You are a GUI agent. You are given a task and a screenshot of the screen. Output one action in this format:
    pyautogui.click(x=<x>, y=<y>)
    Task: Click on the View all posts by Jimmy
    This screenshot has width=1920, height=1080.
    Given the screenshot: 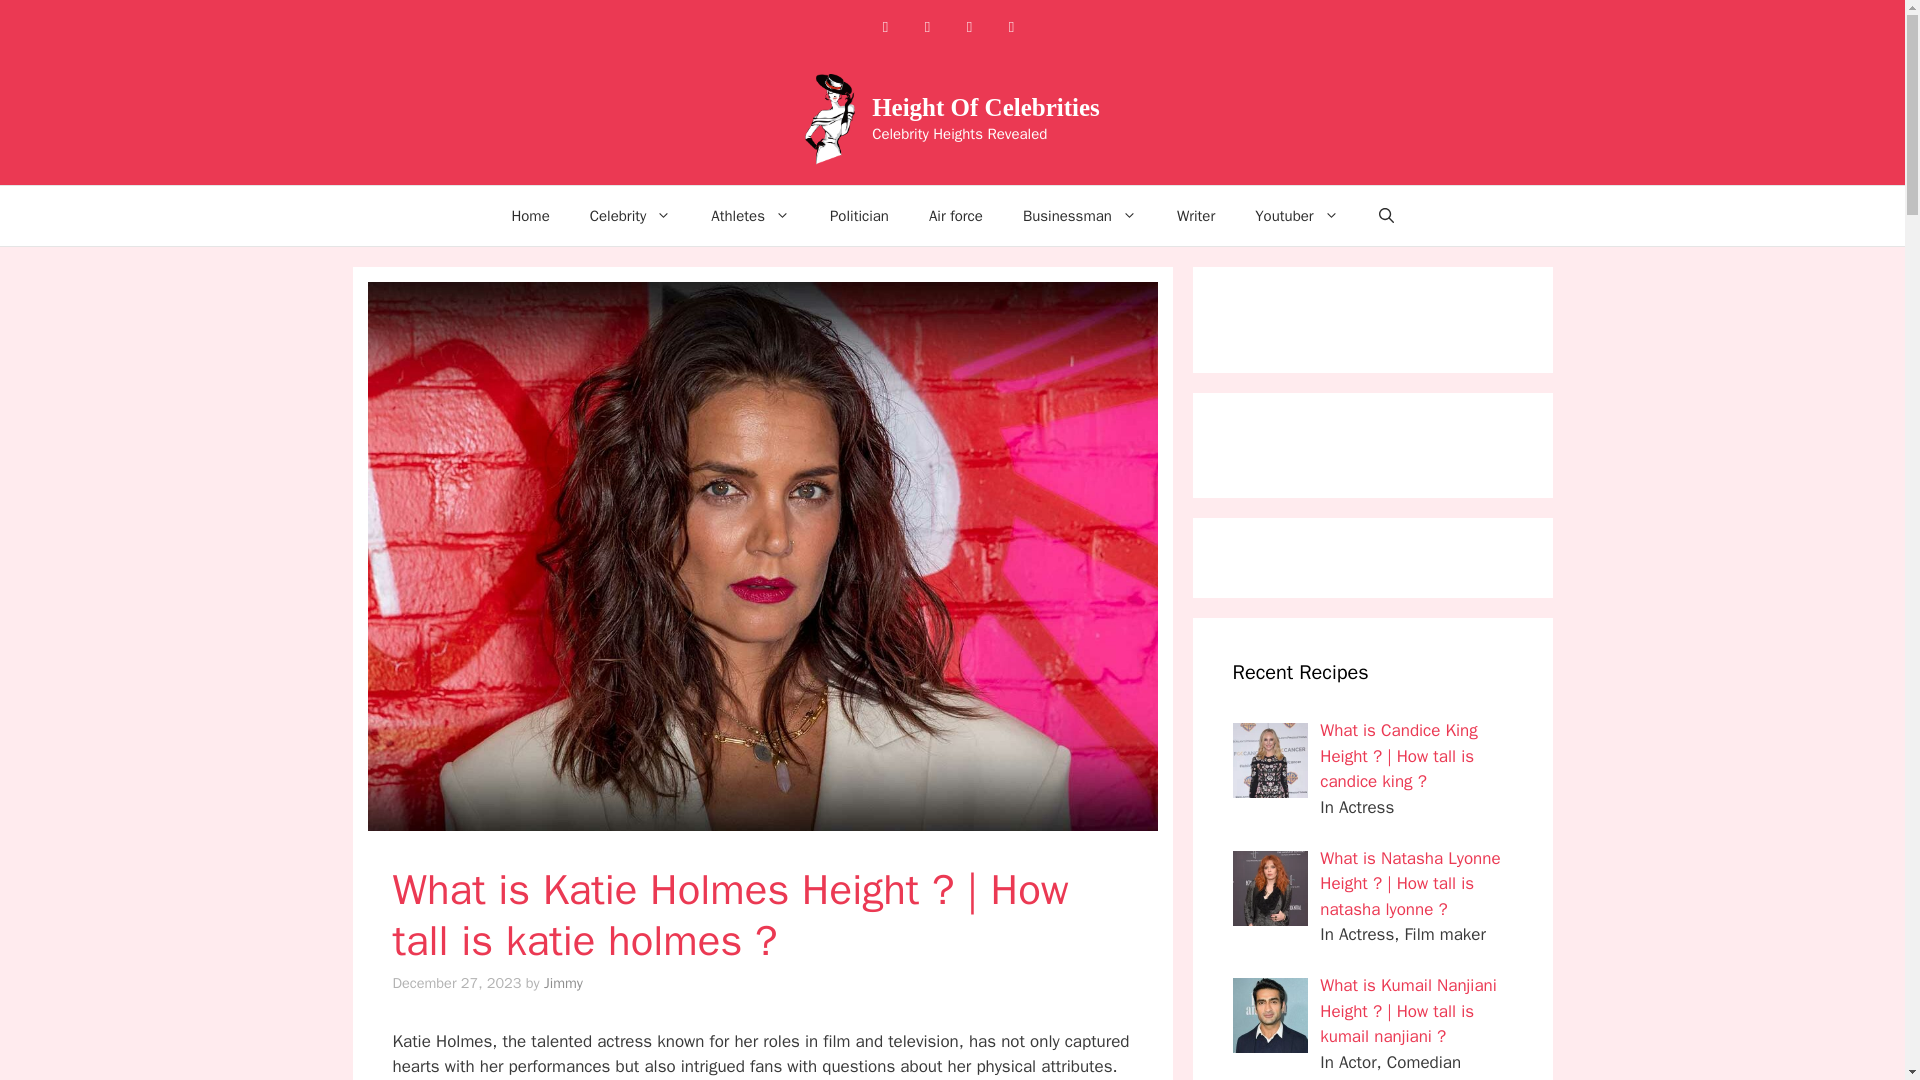 What is the action you would take?
    pyautogui.click(x=563, y=983)
    